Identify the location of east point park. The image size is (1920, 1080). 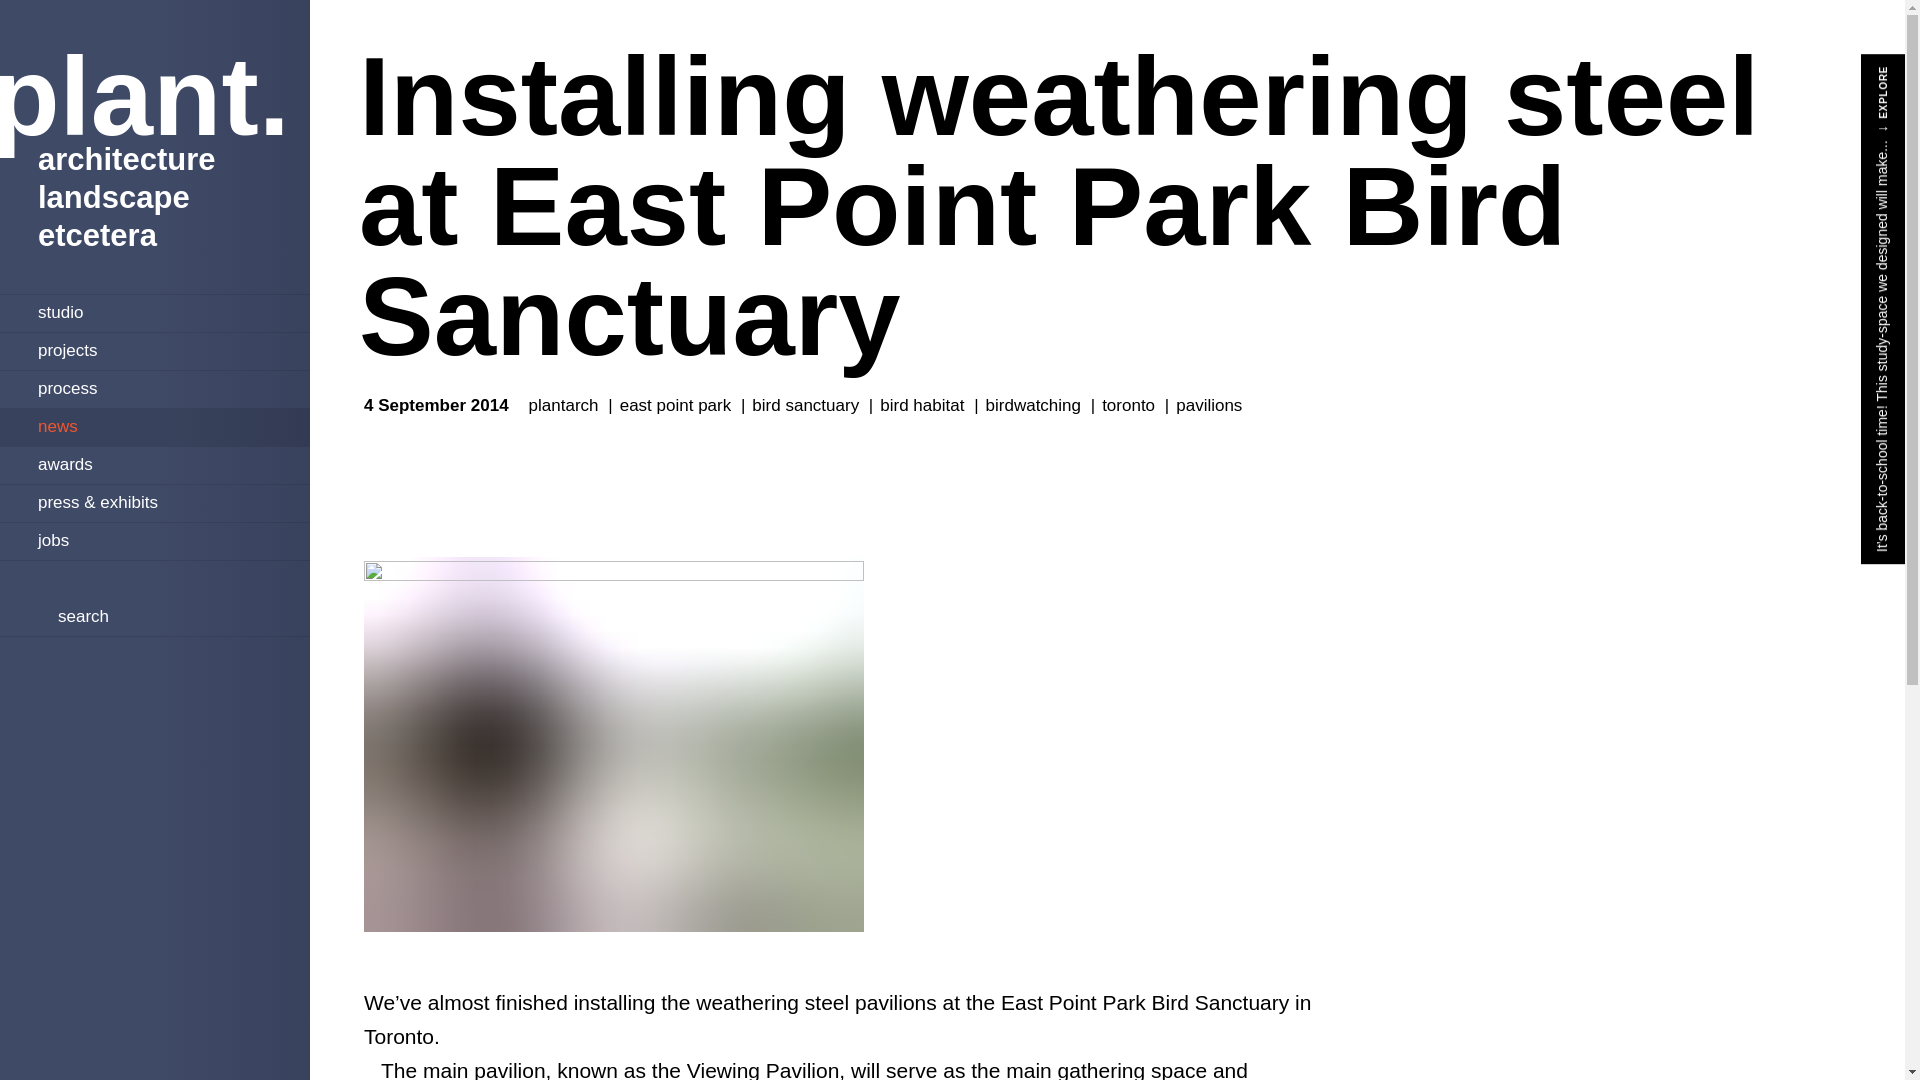
(683, 406).